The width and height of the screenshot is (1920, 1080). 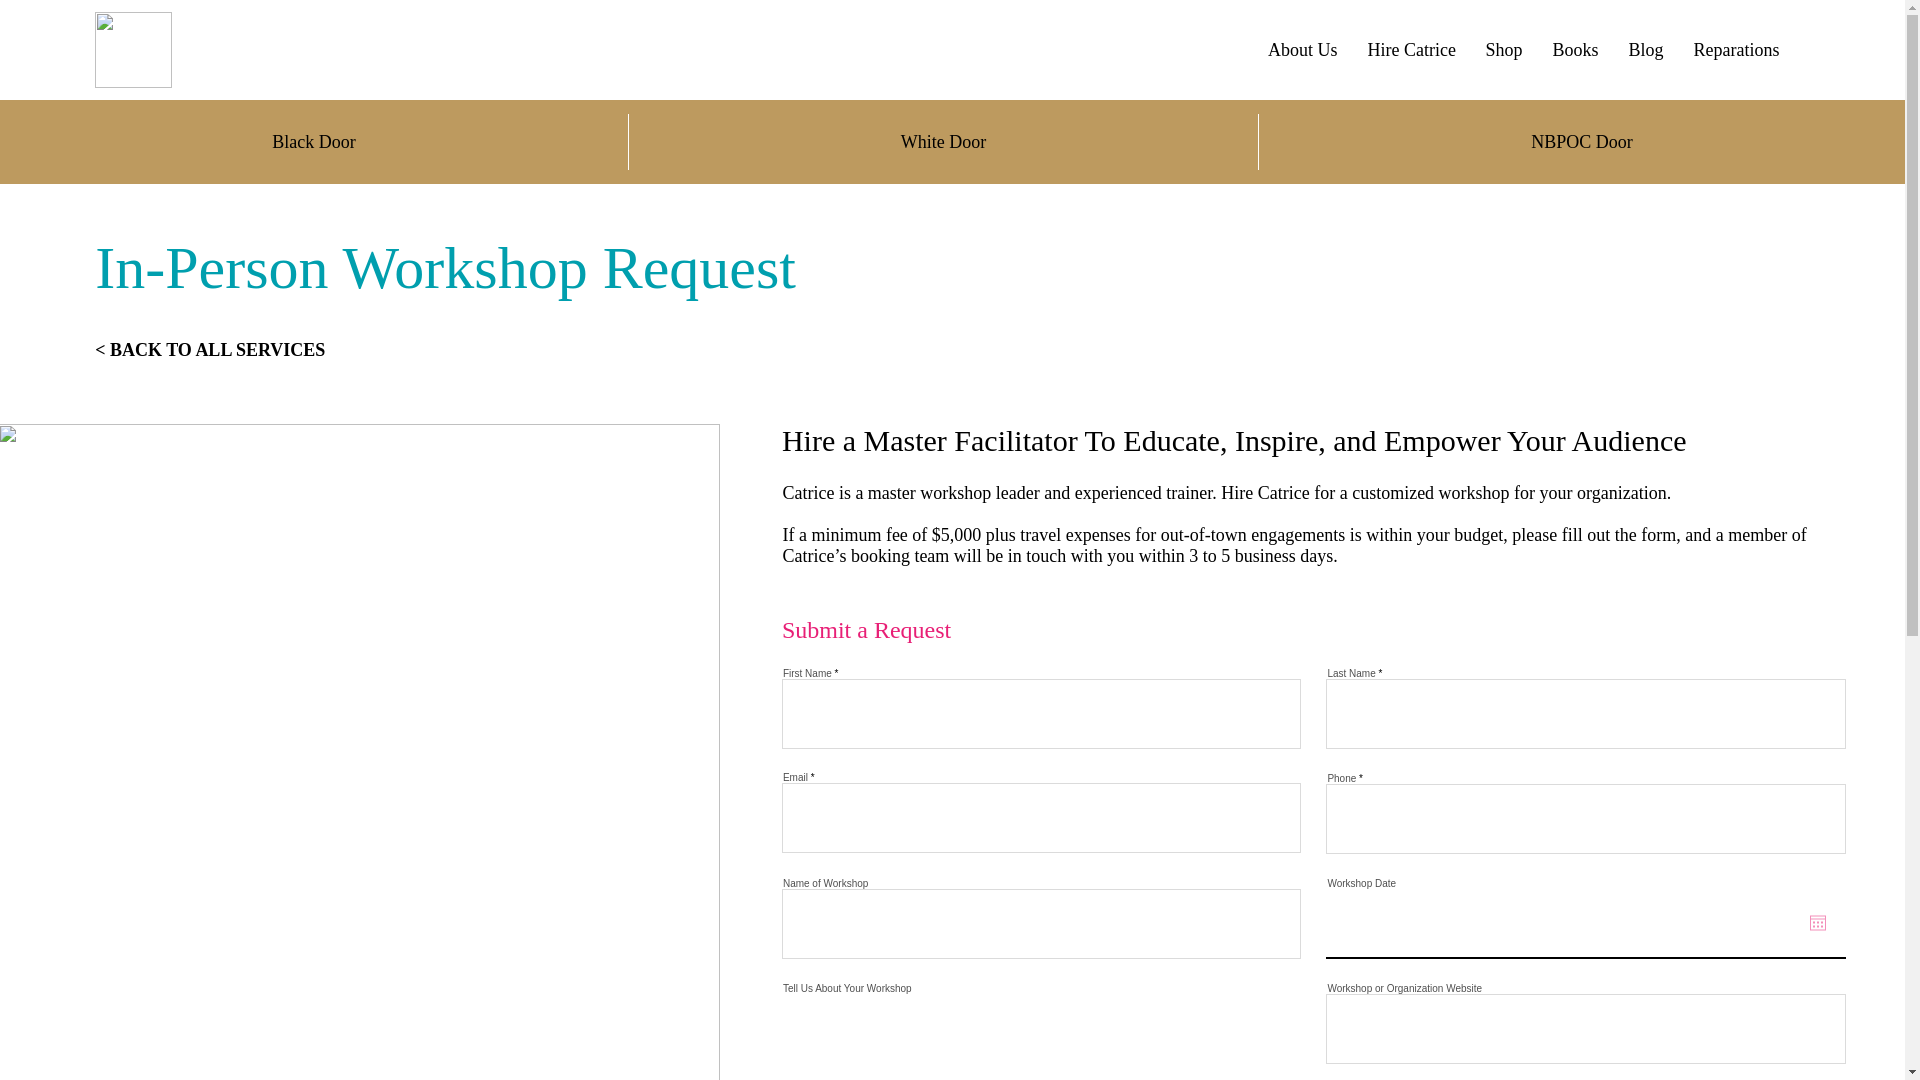 I want to click on Black Door, so click(x=314, y=142).